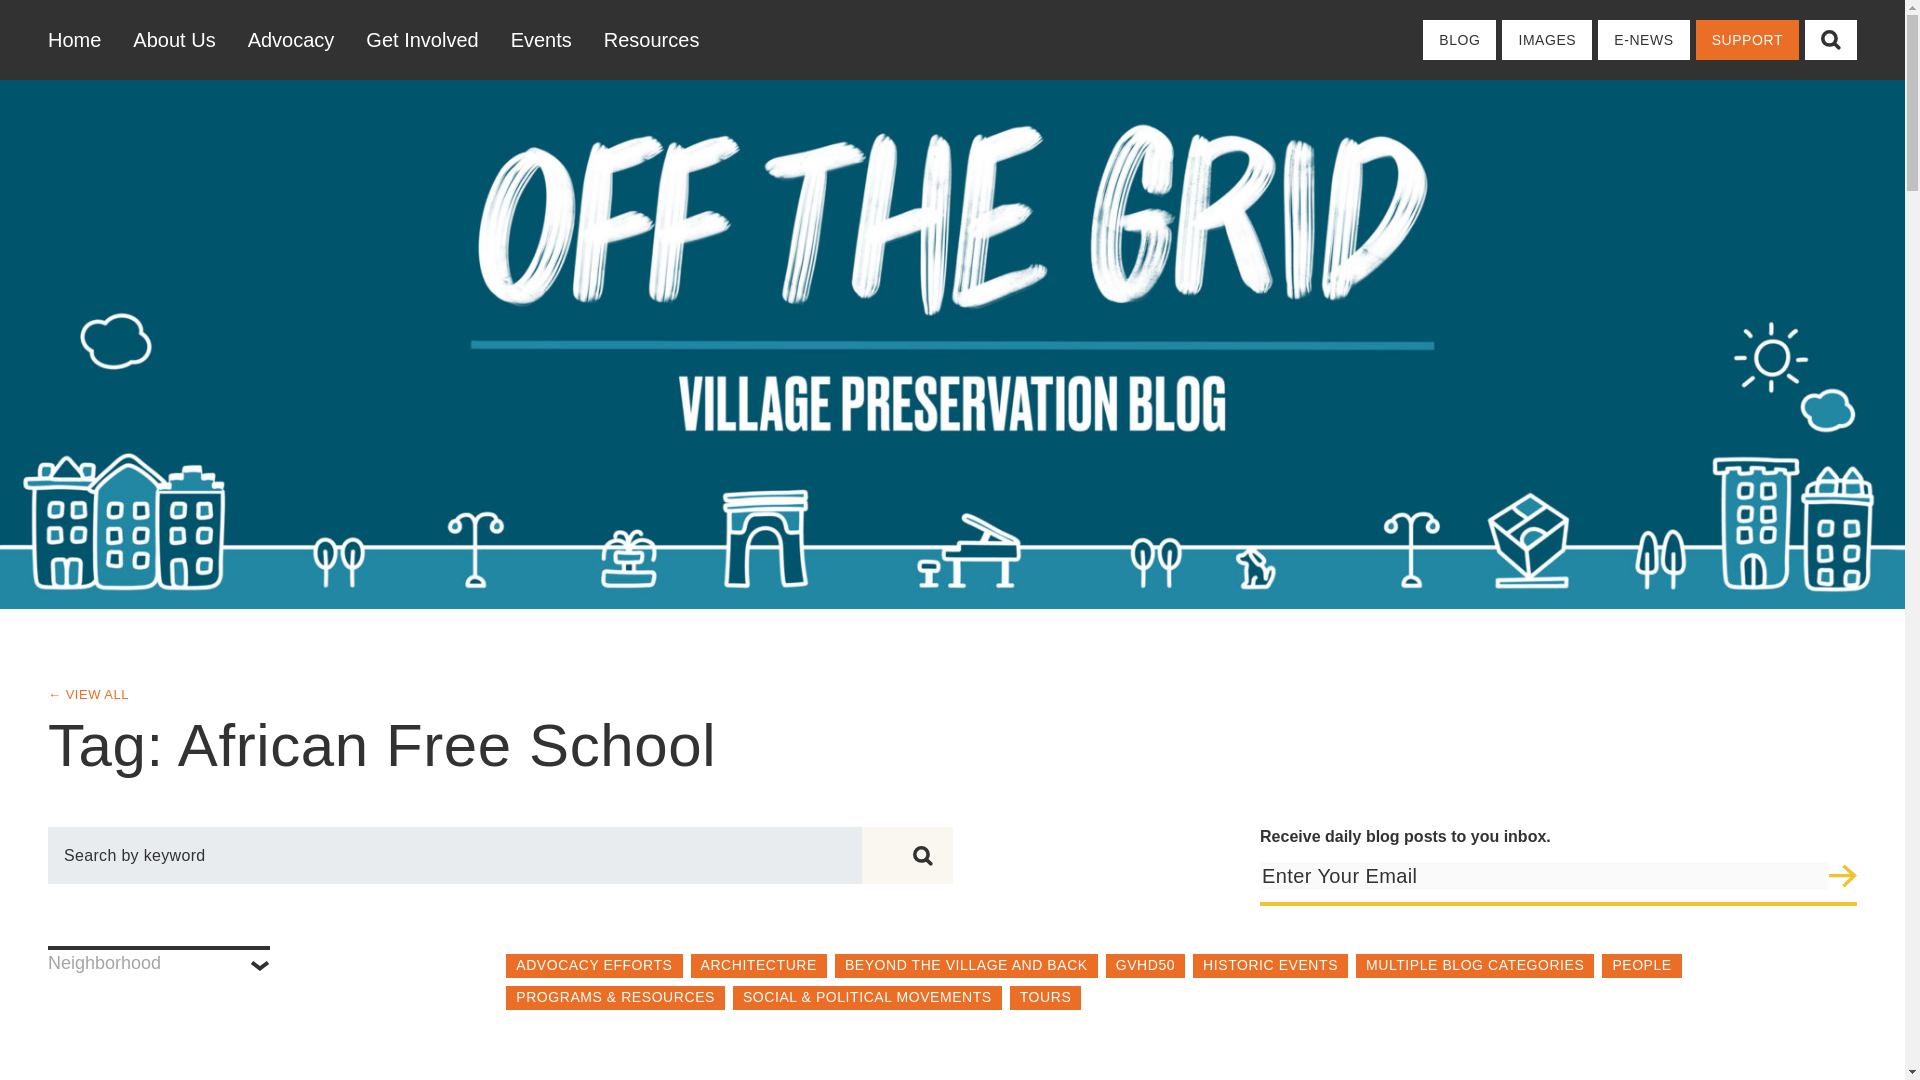 This screenshot has height=1080, width=1920. What do you see at coordinates (421, 40) in the screenshot?
I see `Get Involved` at bounding box center [421, 40].